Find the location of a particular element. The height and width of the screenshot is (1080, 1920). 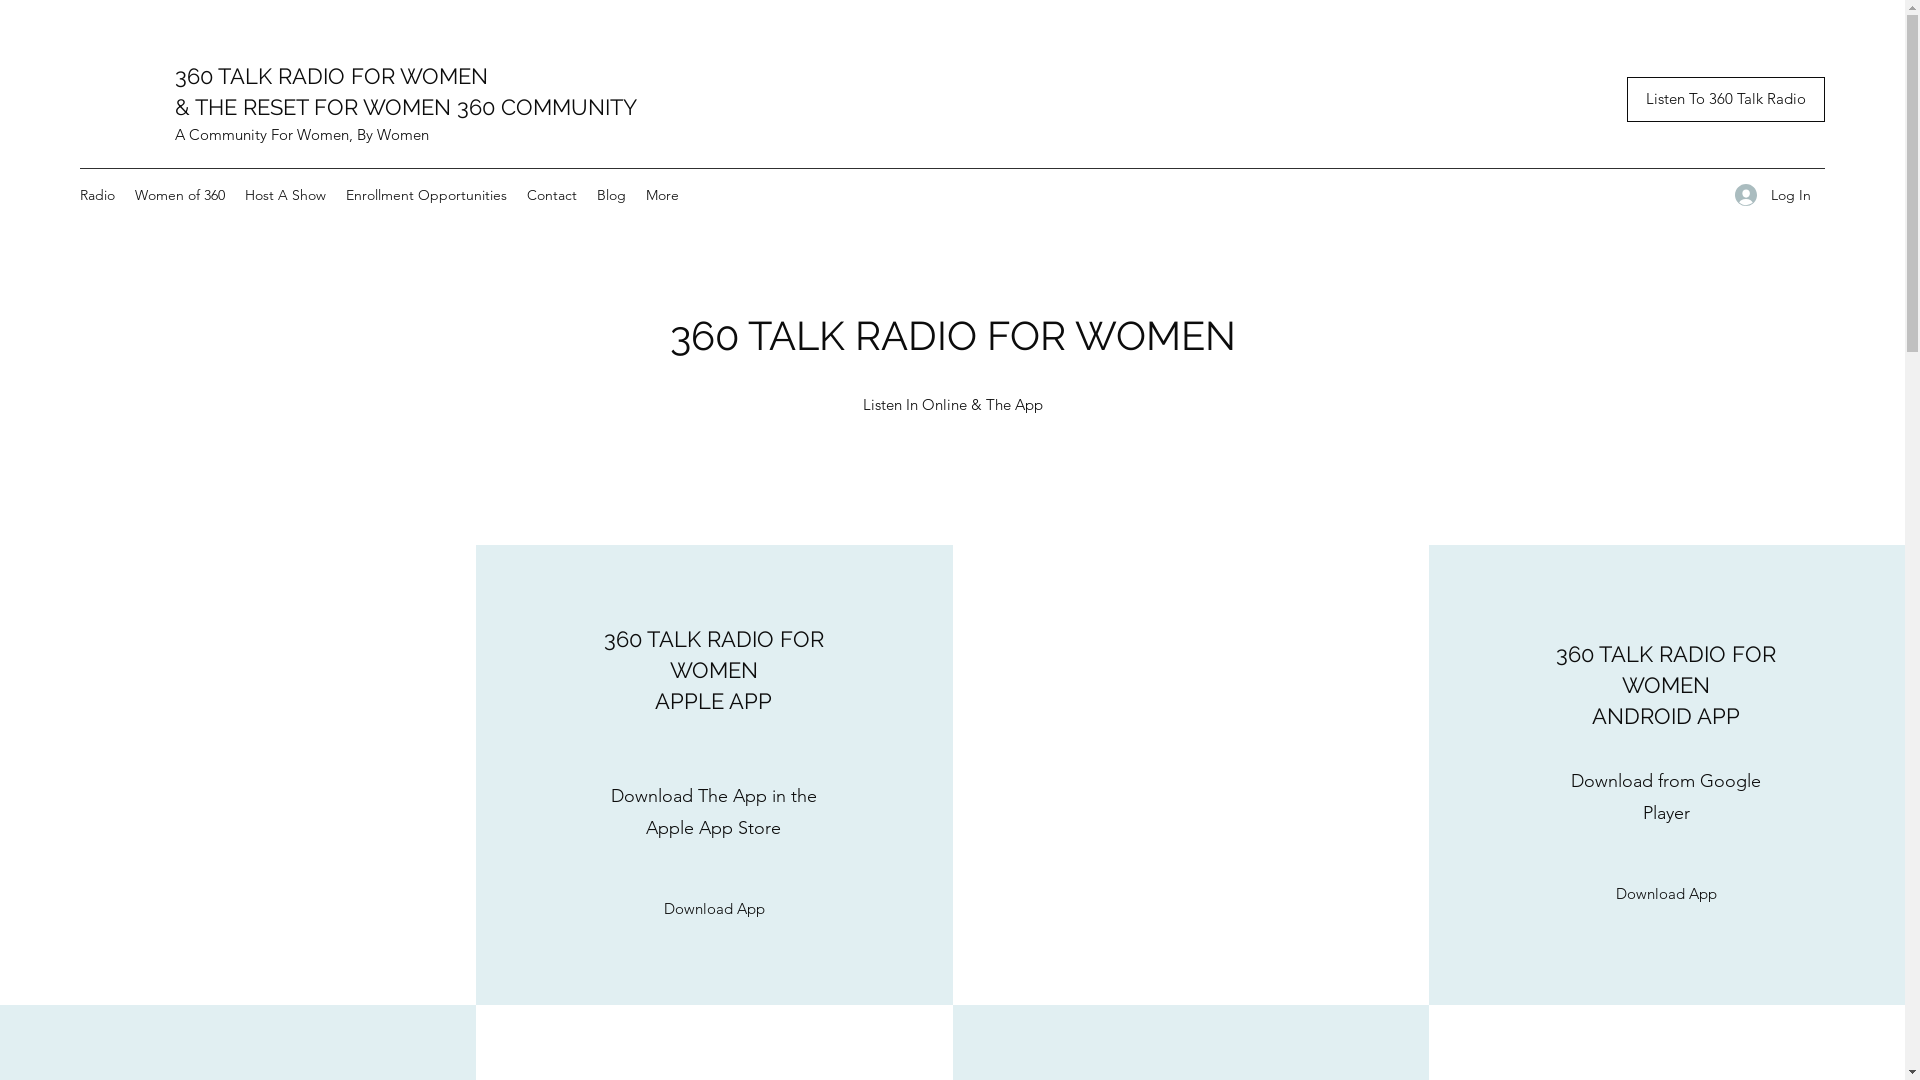

Enrollment Opportunities is located at coordinates (426, 195).